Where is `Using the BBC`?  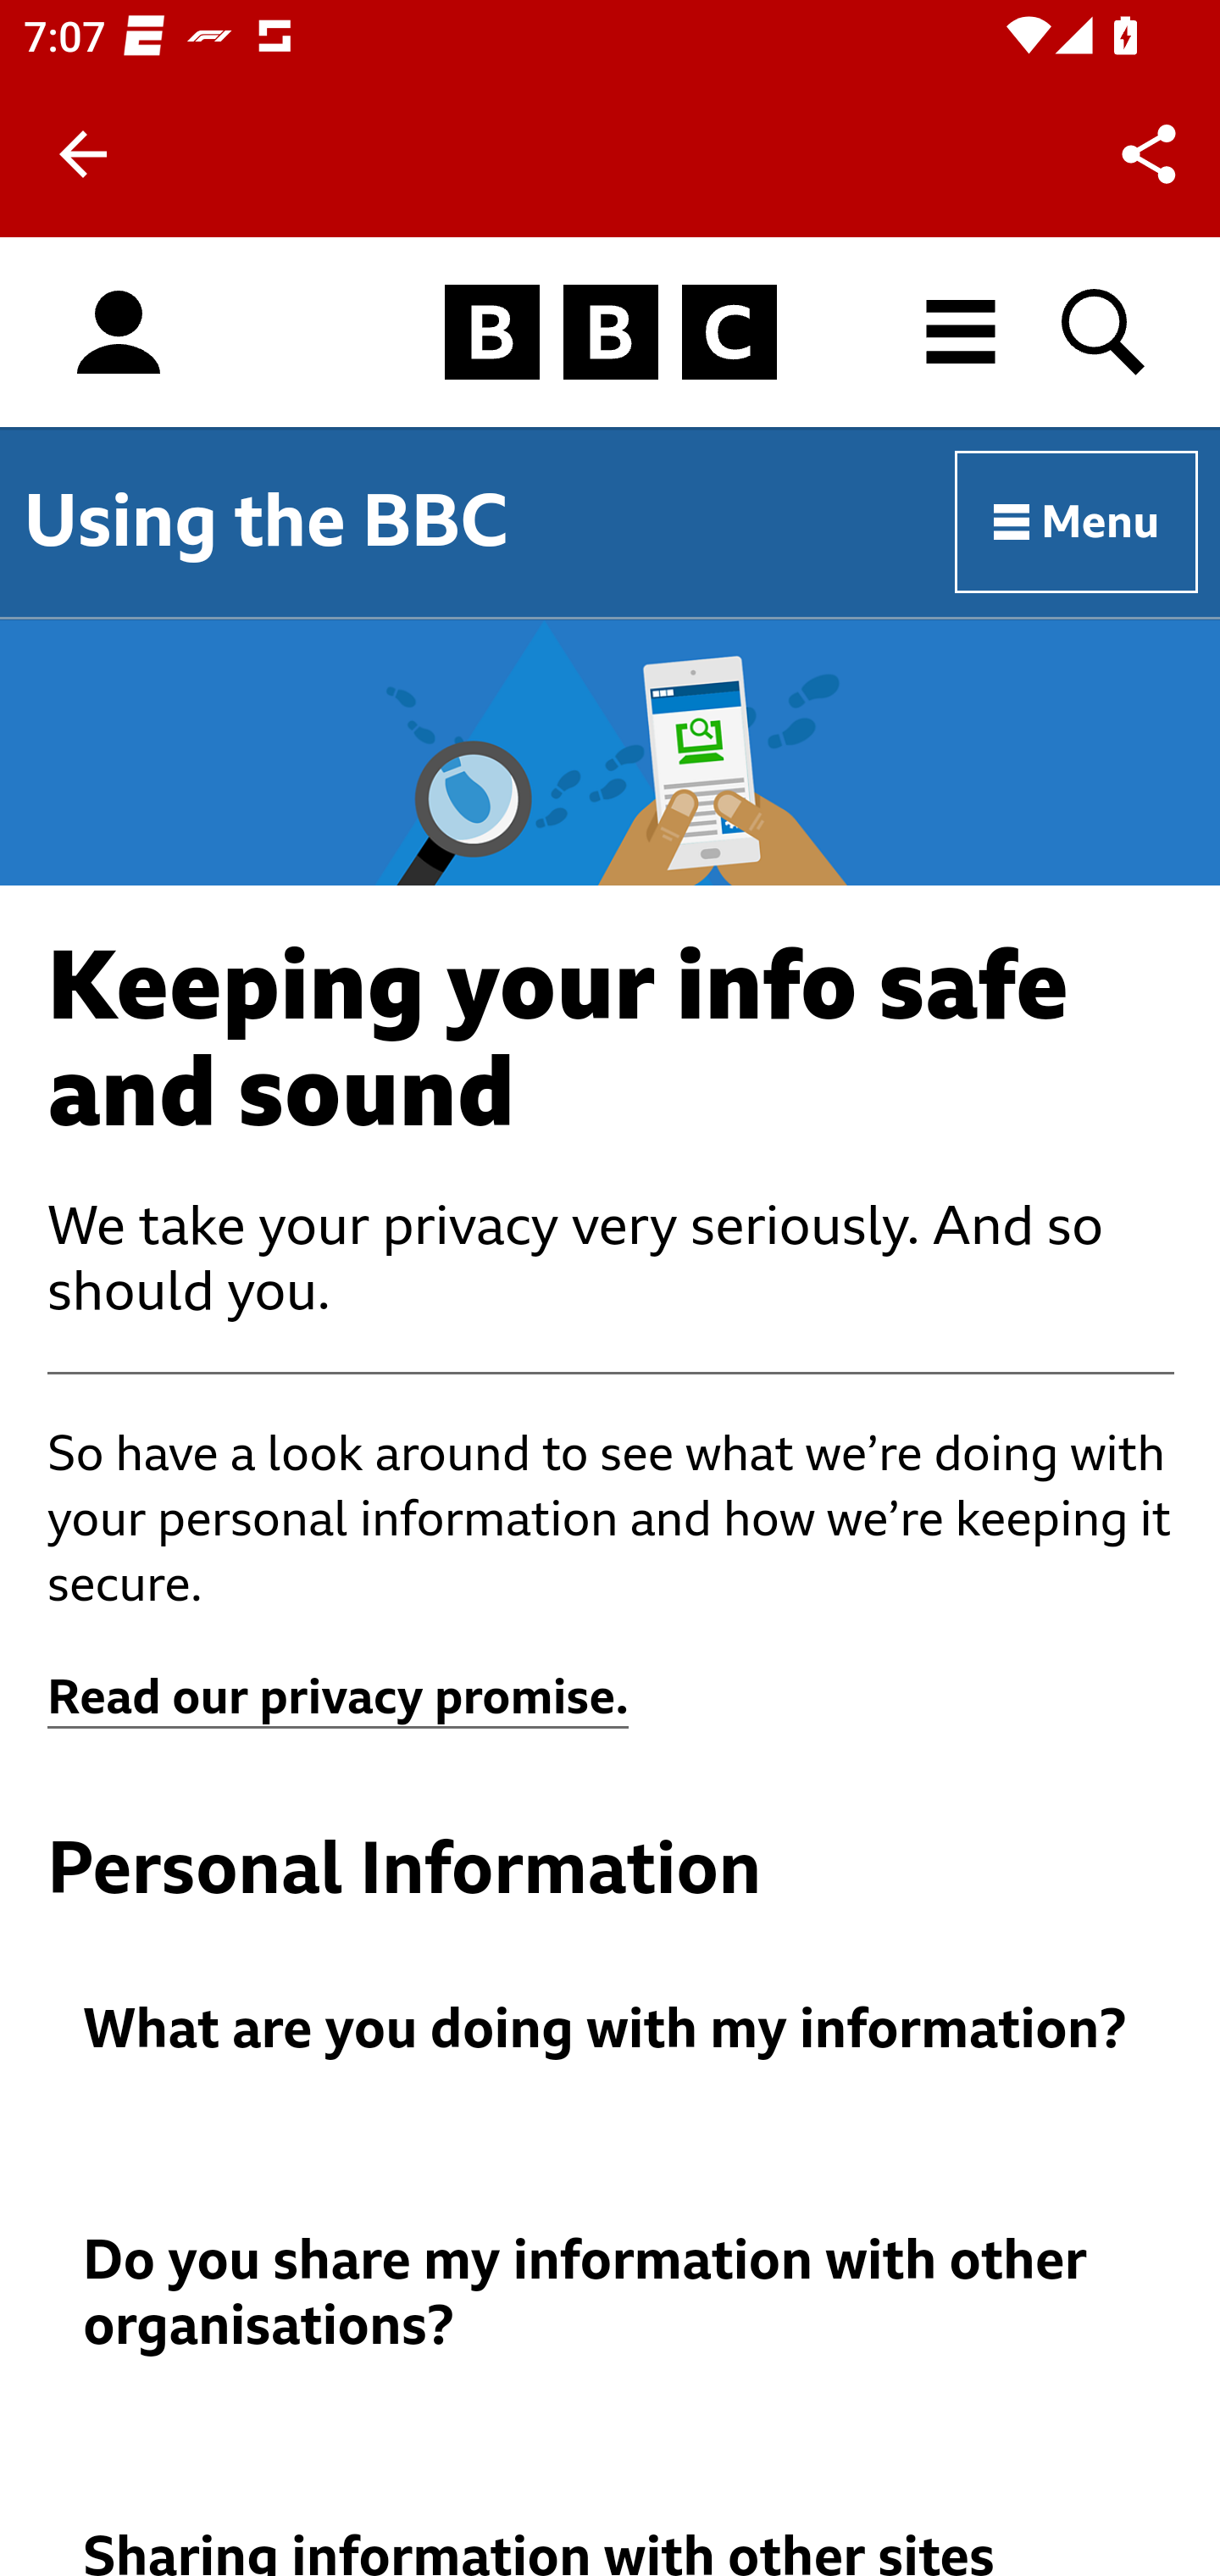 Using the BBC is located at coordinates (266, 521).